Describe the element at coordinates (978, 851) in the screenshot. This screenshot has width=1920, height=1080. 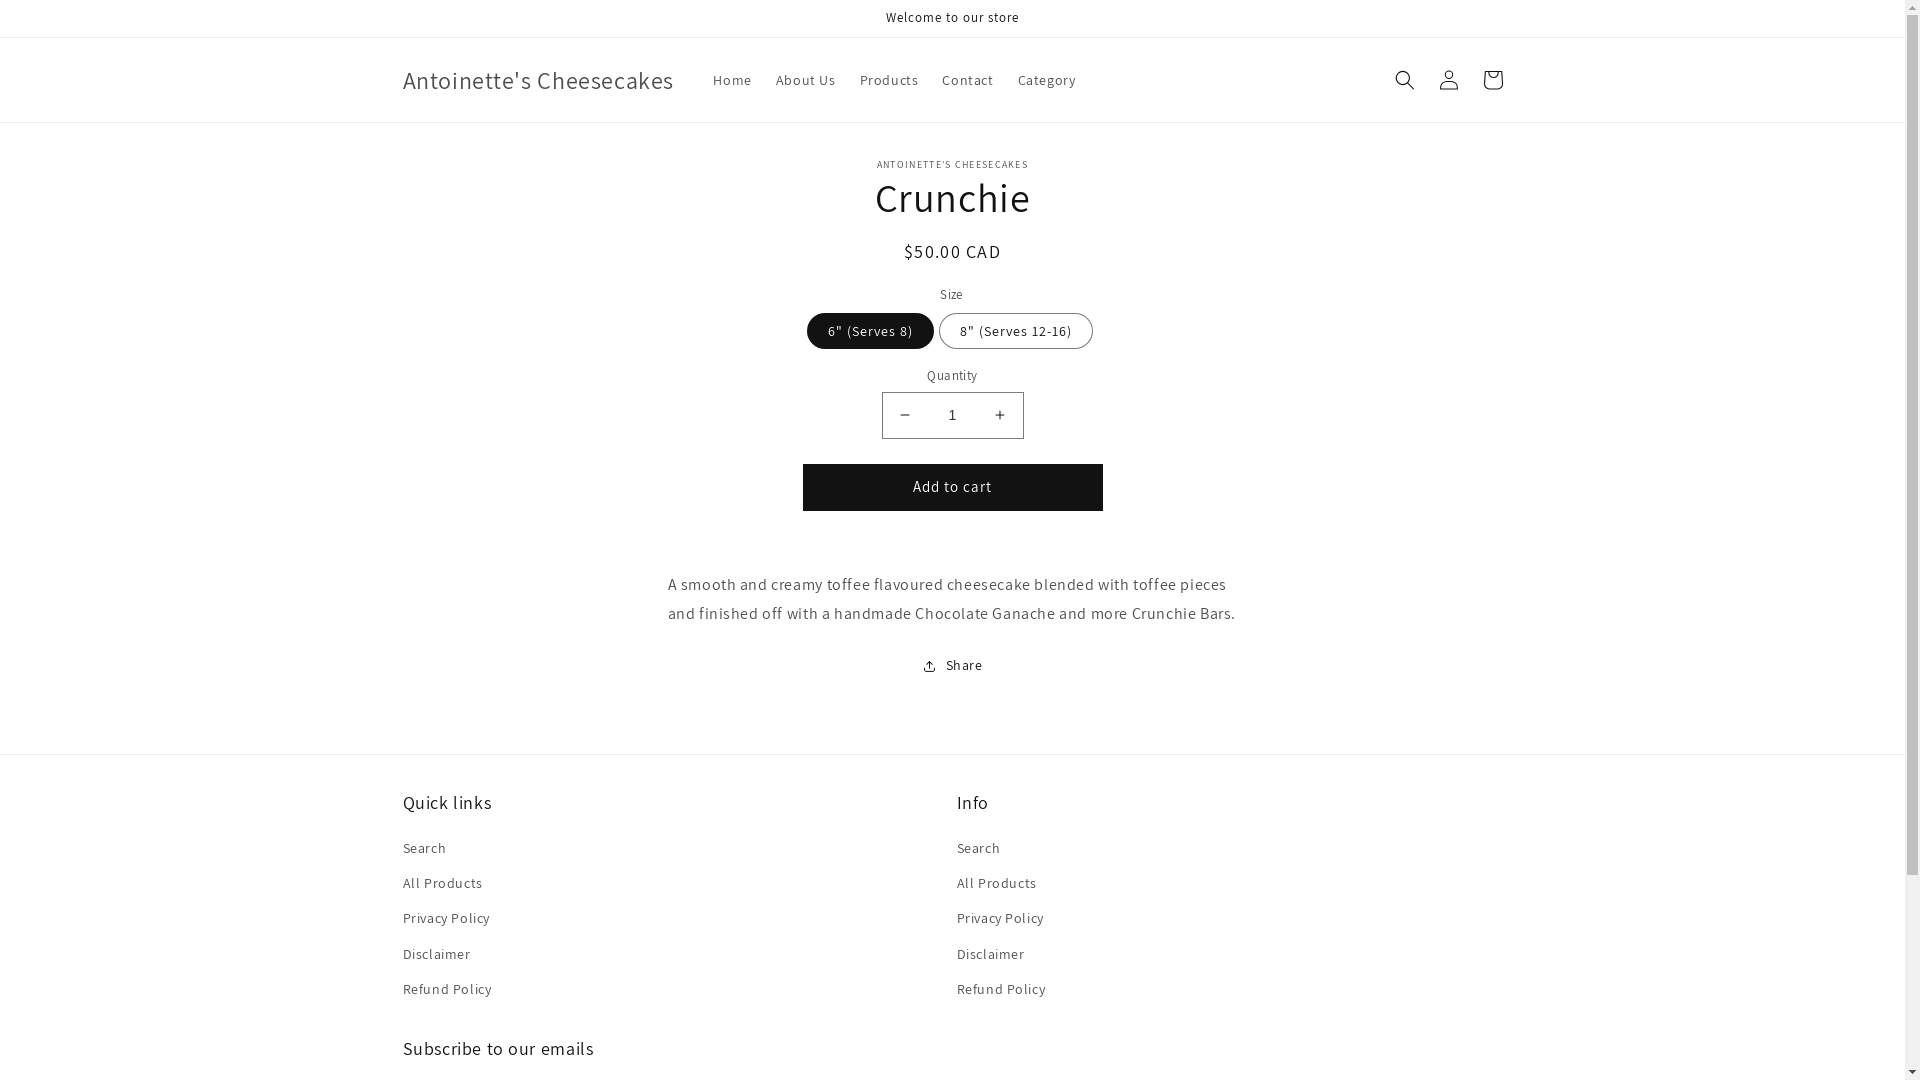
I see `Search` at that location.